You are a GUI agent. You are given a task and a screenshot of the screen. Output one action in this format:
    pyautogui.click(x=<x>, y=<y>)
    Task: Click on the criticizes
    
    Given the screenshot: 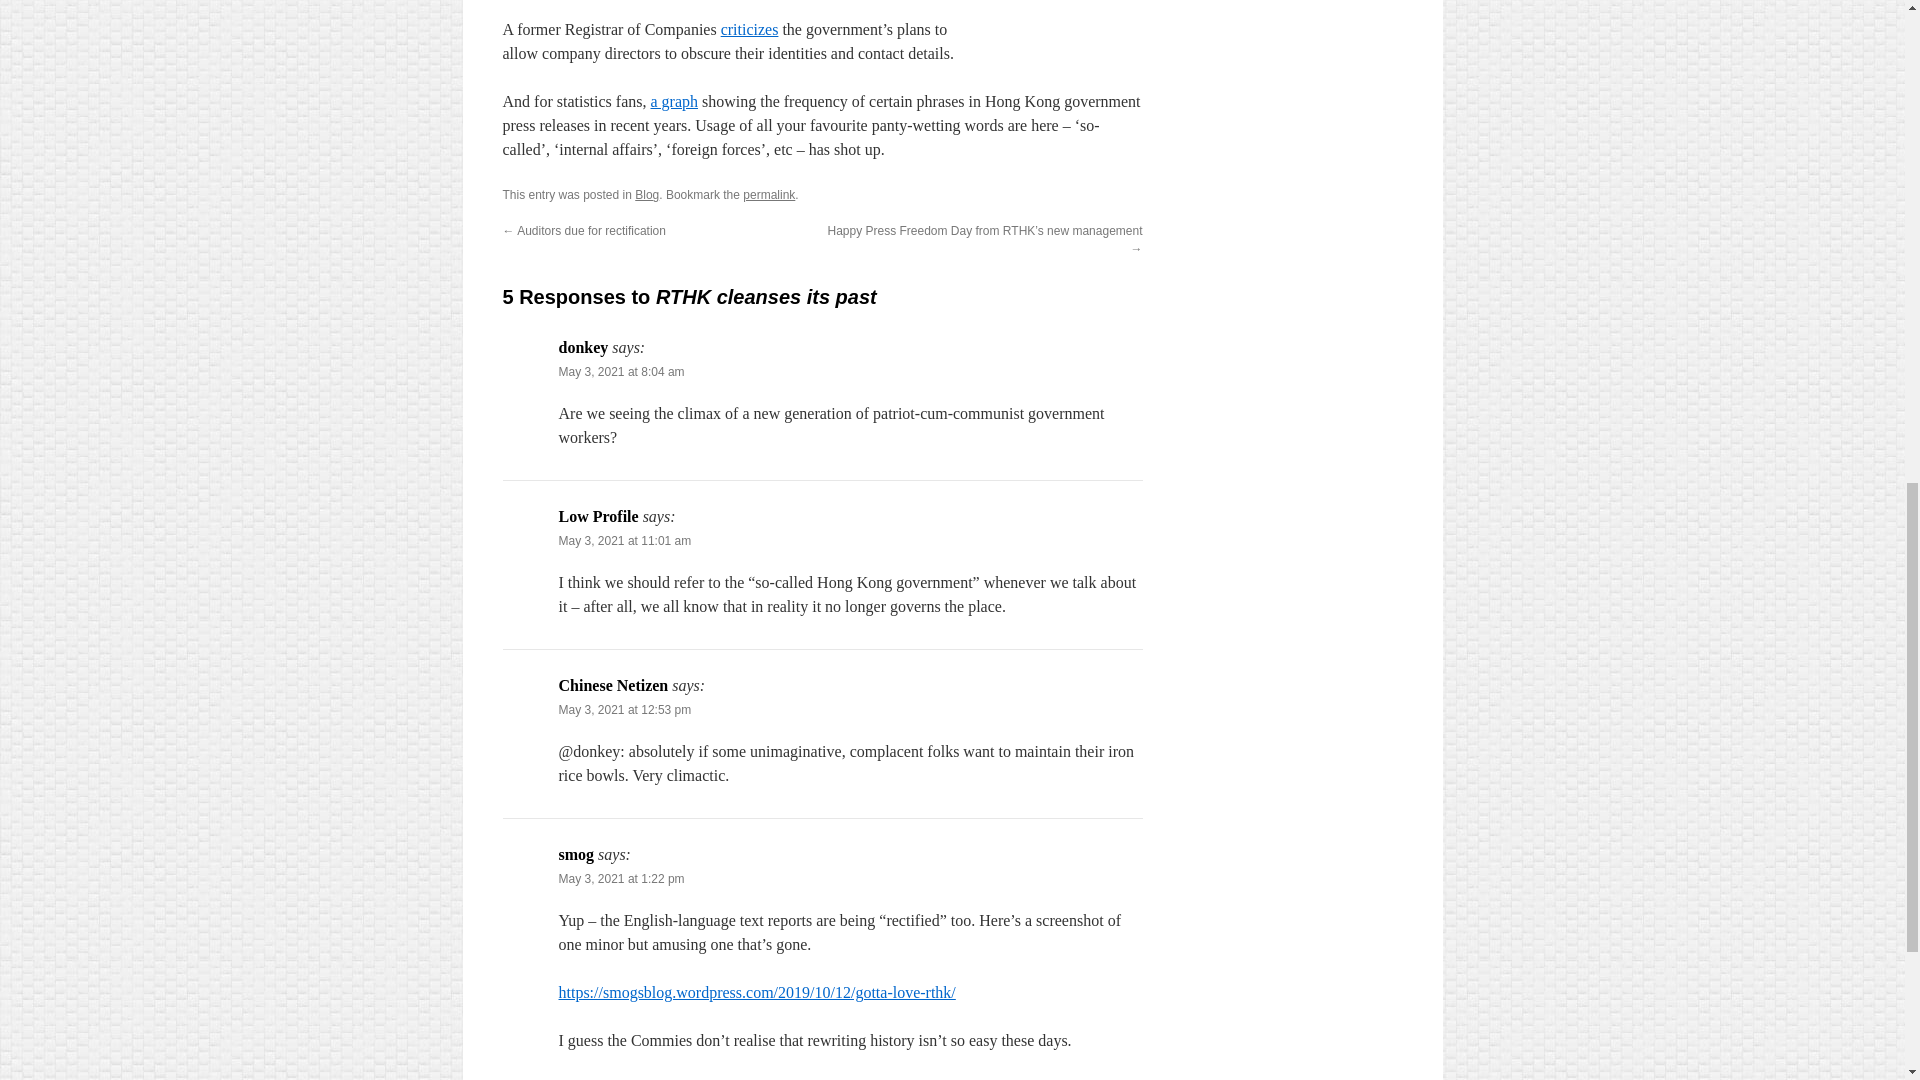 What is the action you would take?
    pyautogui.click(x=750, y=28)
    